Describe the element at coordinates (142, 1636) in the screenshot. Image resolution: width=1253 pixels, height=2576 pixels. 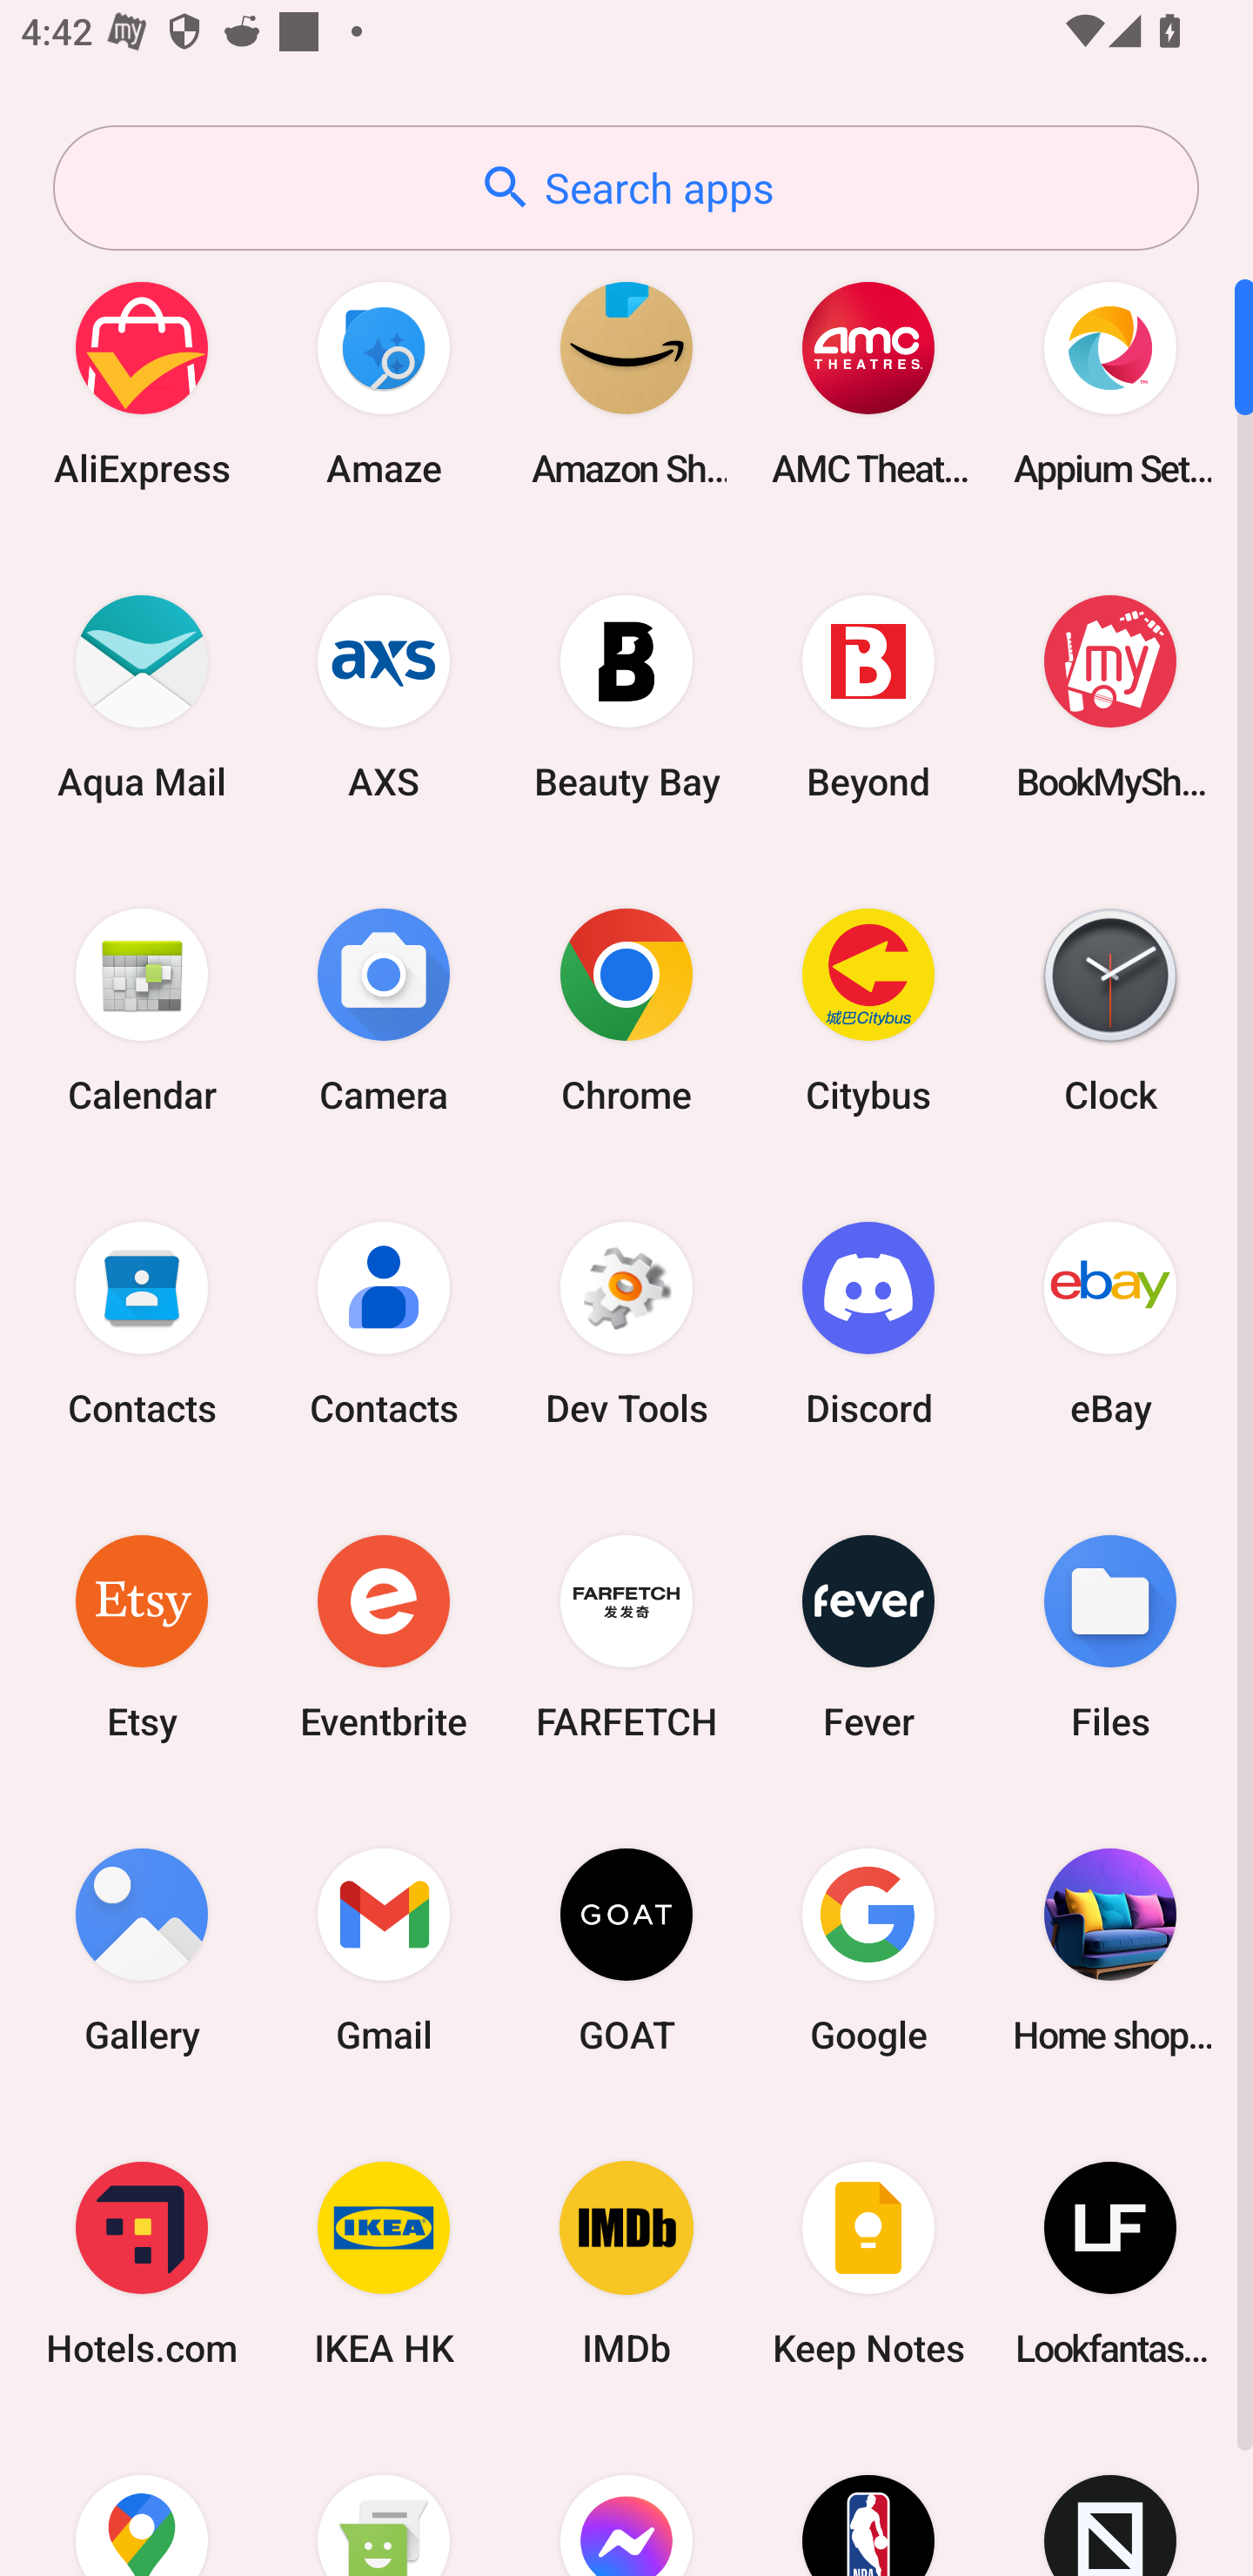
I see `Etsy` at that location.